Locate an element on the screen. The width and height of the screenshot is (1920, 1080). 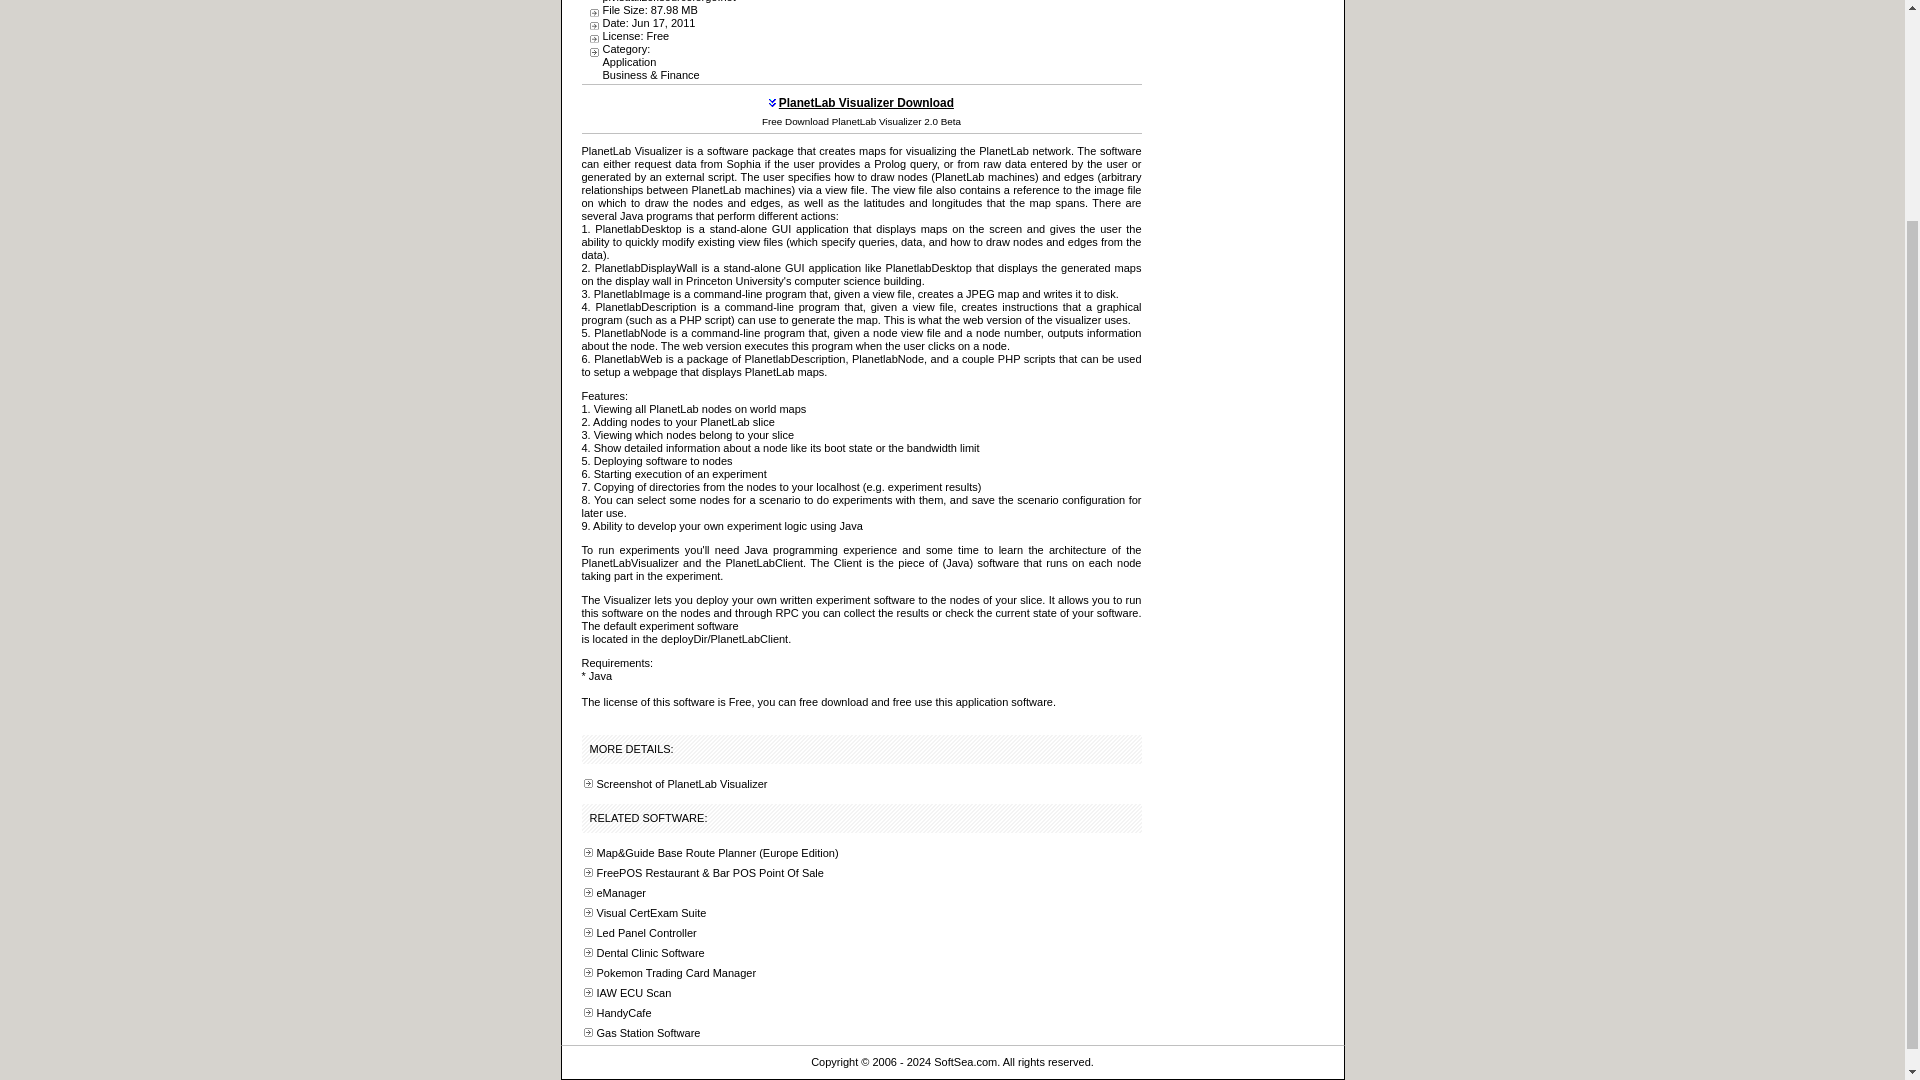
Pokemon Trading Card Manager is located at coordinates (676, 972).